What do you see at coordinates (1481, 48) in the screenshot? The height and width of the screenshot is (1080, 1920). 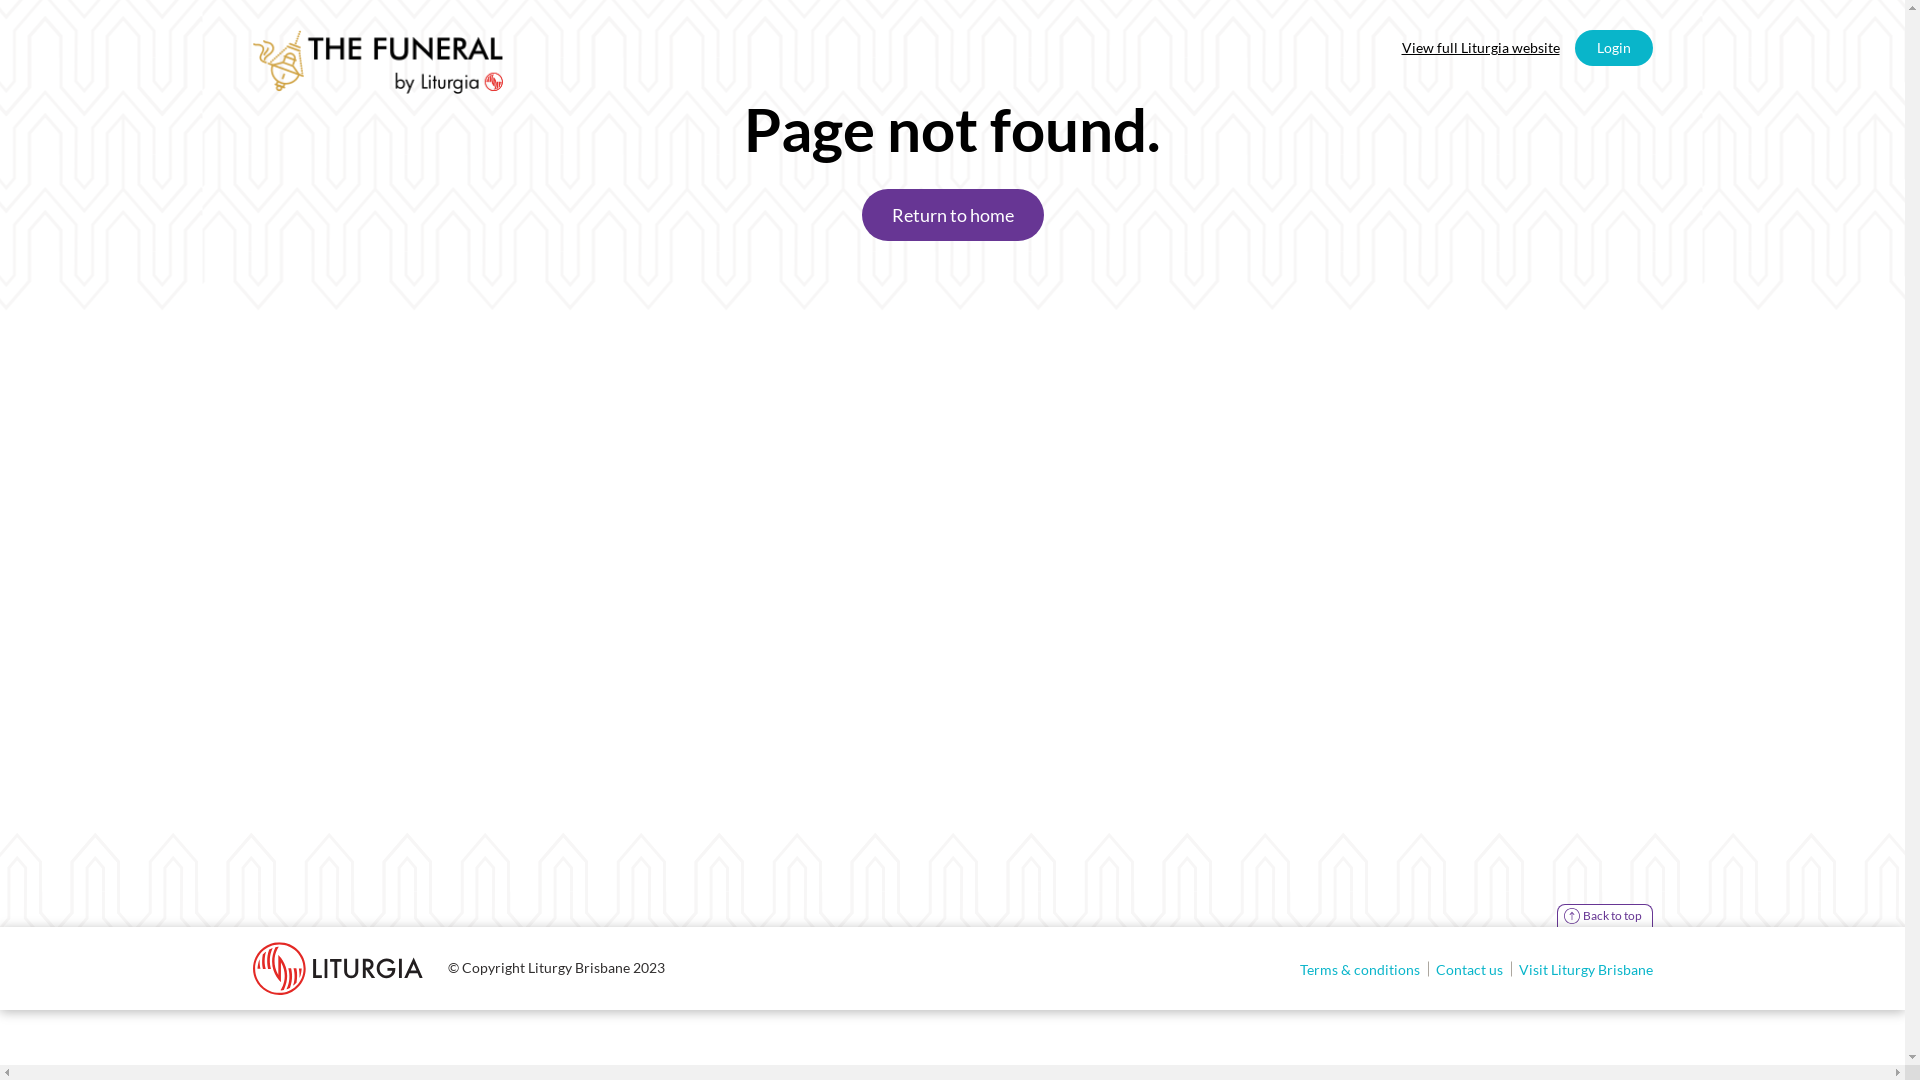 I see `View full Liturgia website` at bounding box center [1481, 48].